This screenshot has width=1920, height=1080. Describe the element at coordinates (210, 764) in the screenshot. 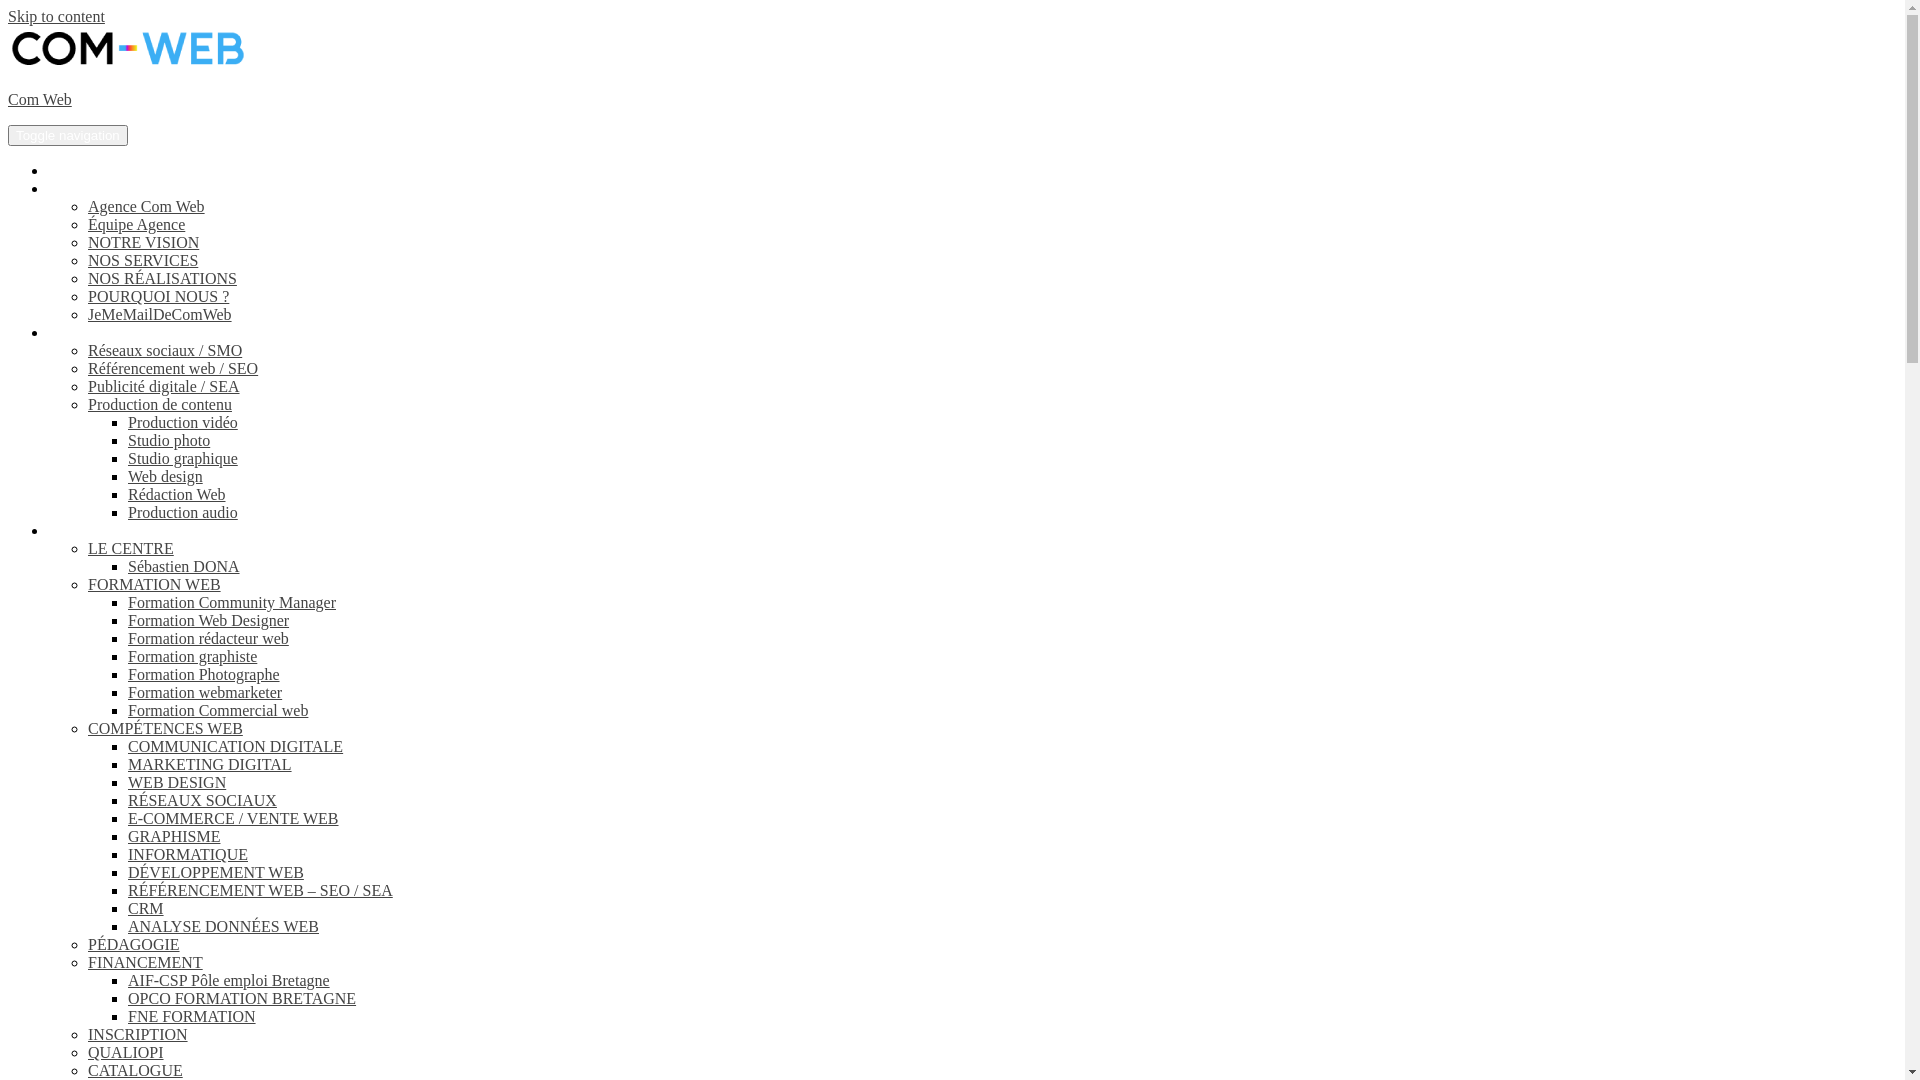

I see `MARKETING DIGITAL` at that location.